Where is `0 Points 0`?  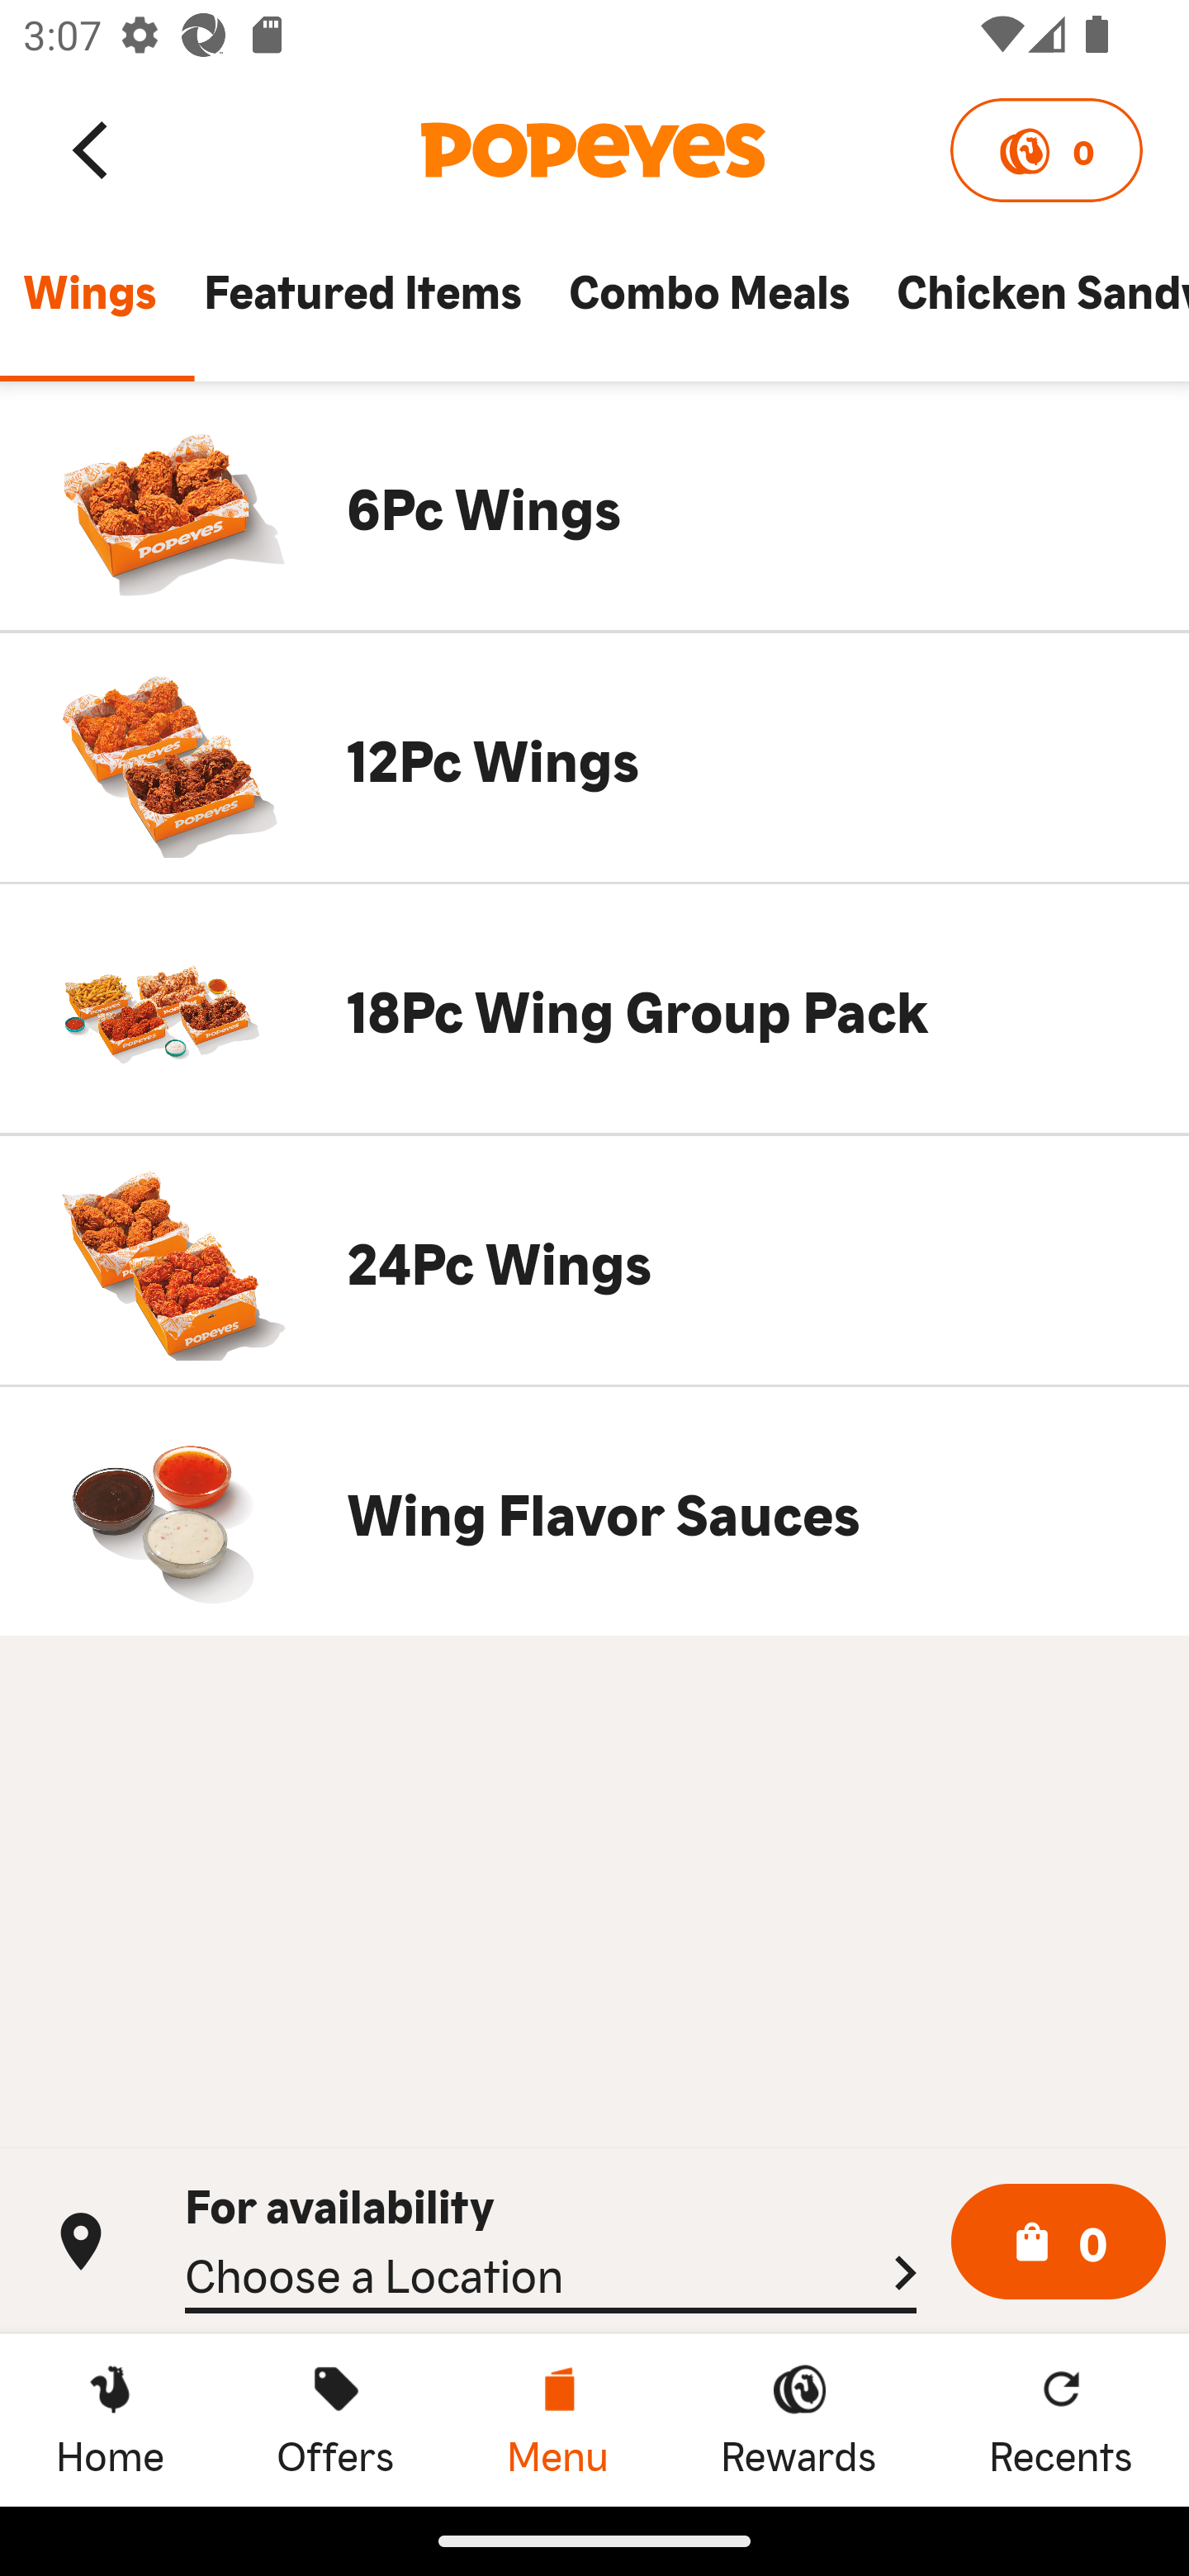
0 Points 0 is located at coordinates (1045, 150).